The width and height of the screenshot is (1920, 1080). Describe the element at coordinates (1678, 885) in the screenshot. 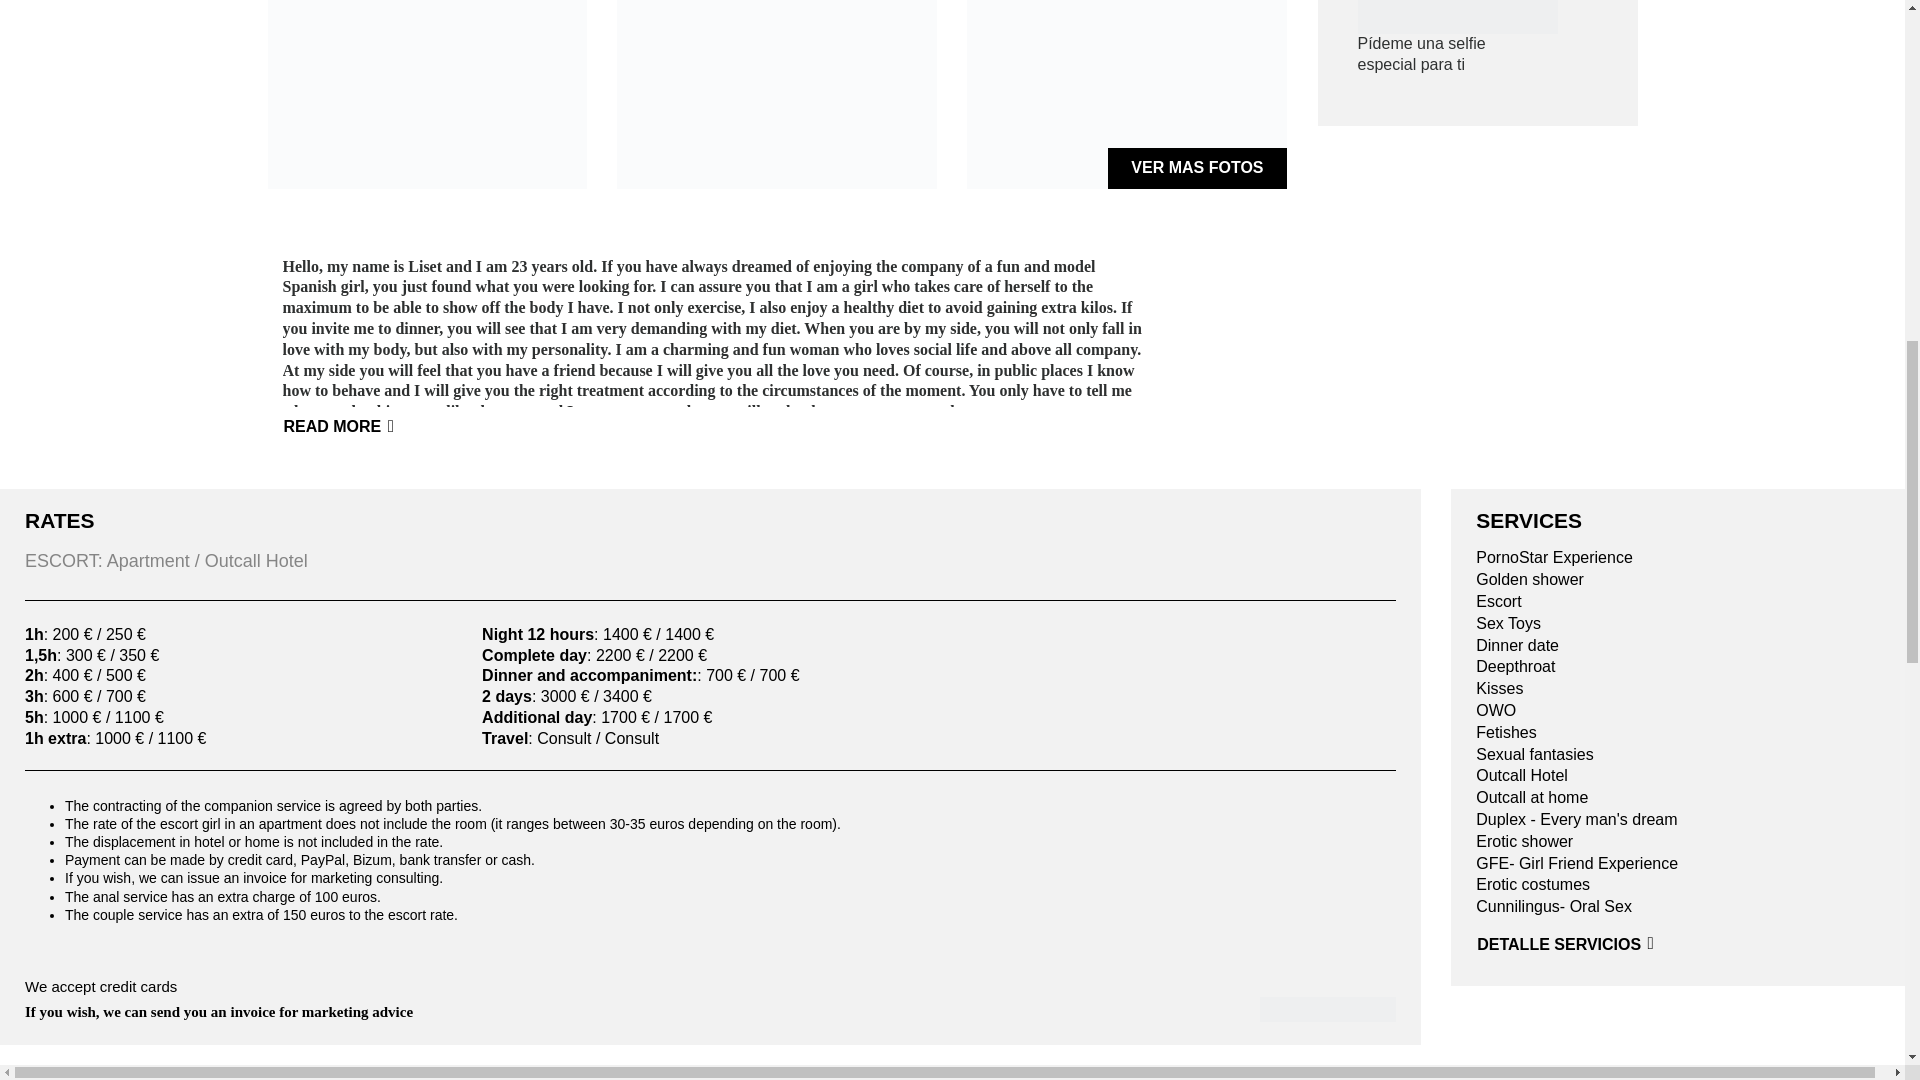

I see `Erotic costumes` at that location.